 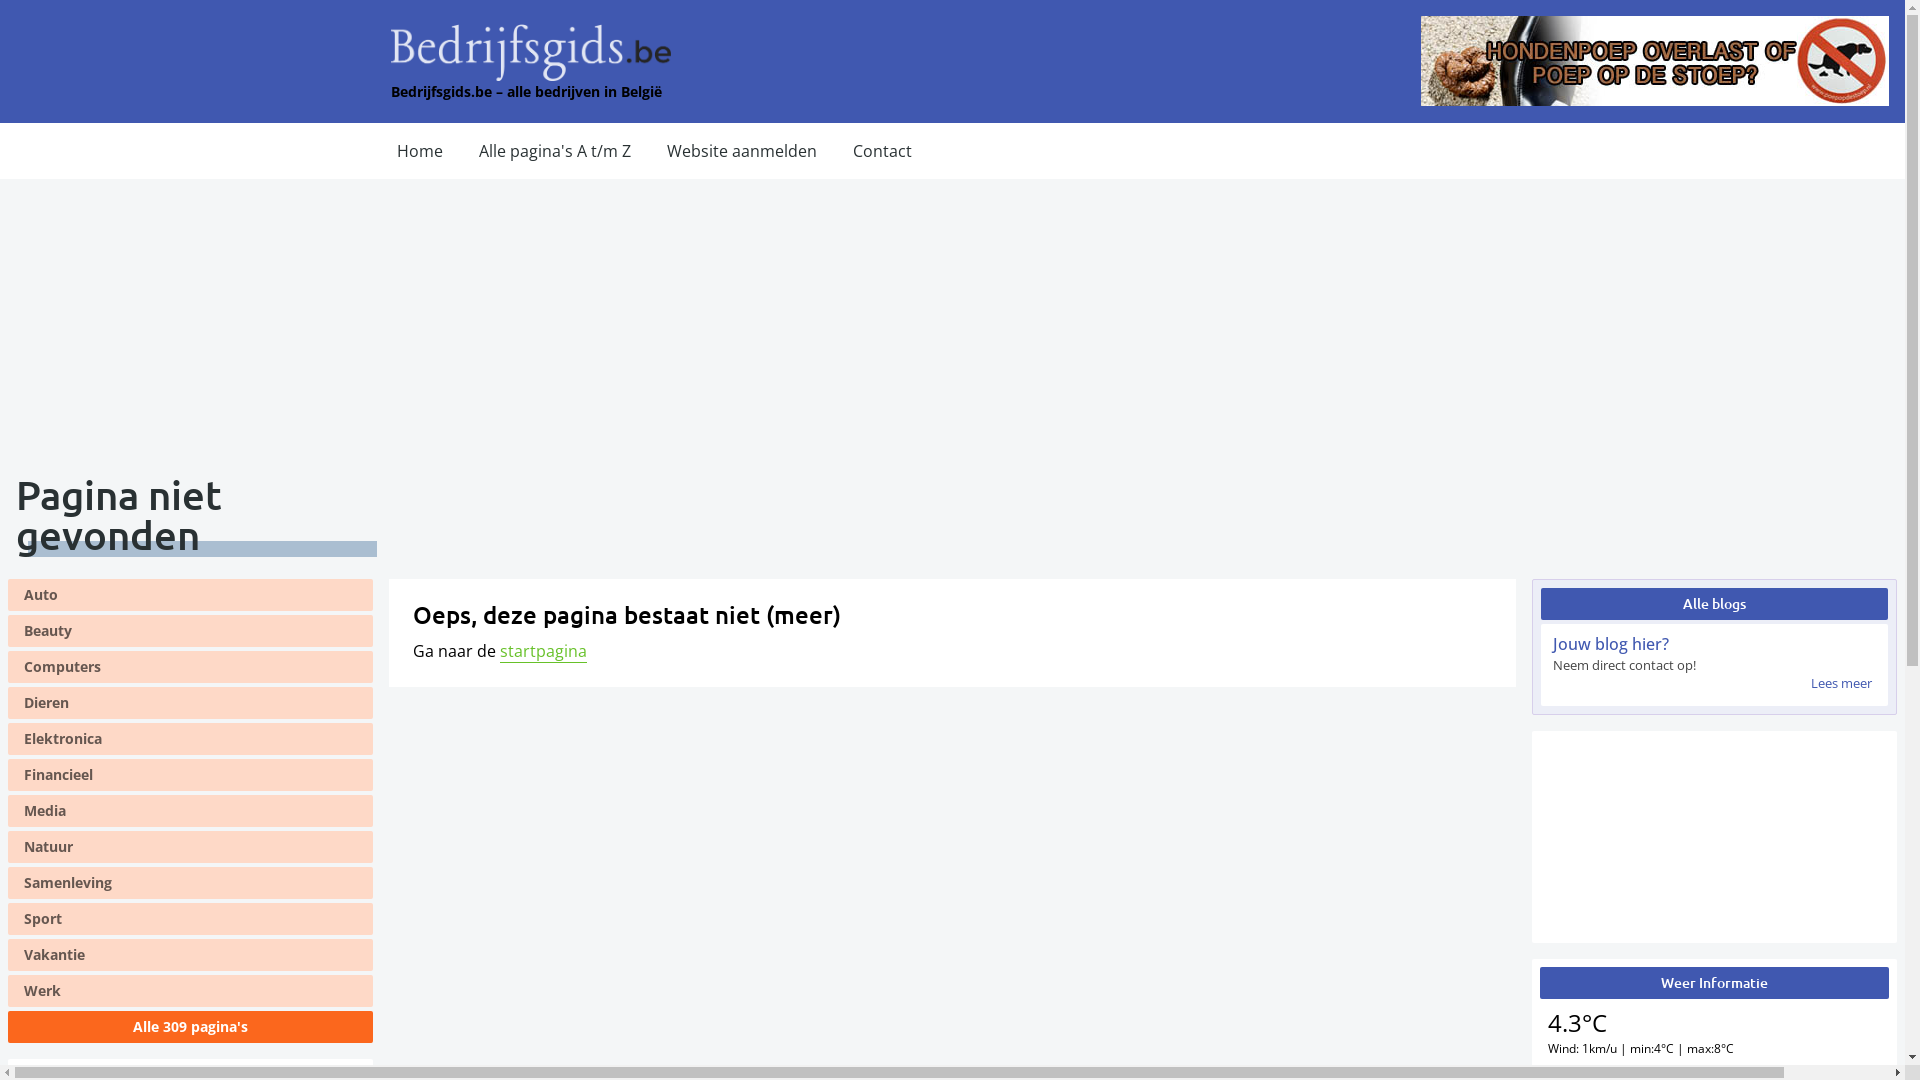 I want to click on M&M WebMedia animatievideo, so click(x=1714, y=837).